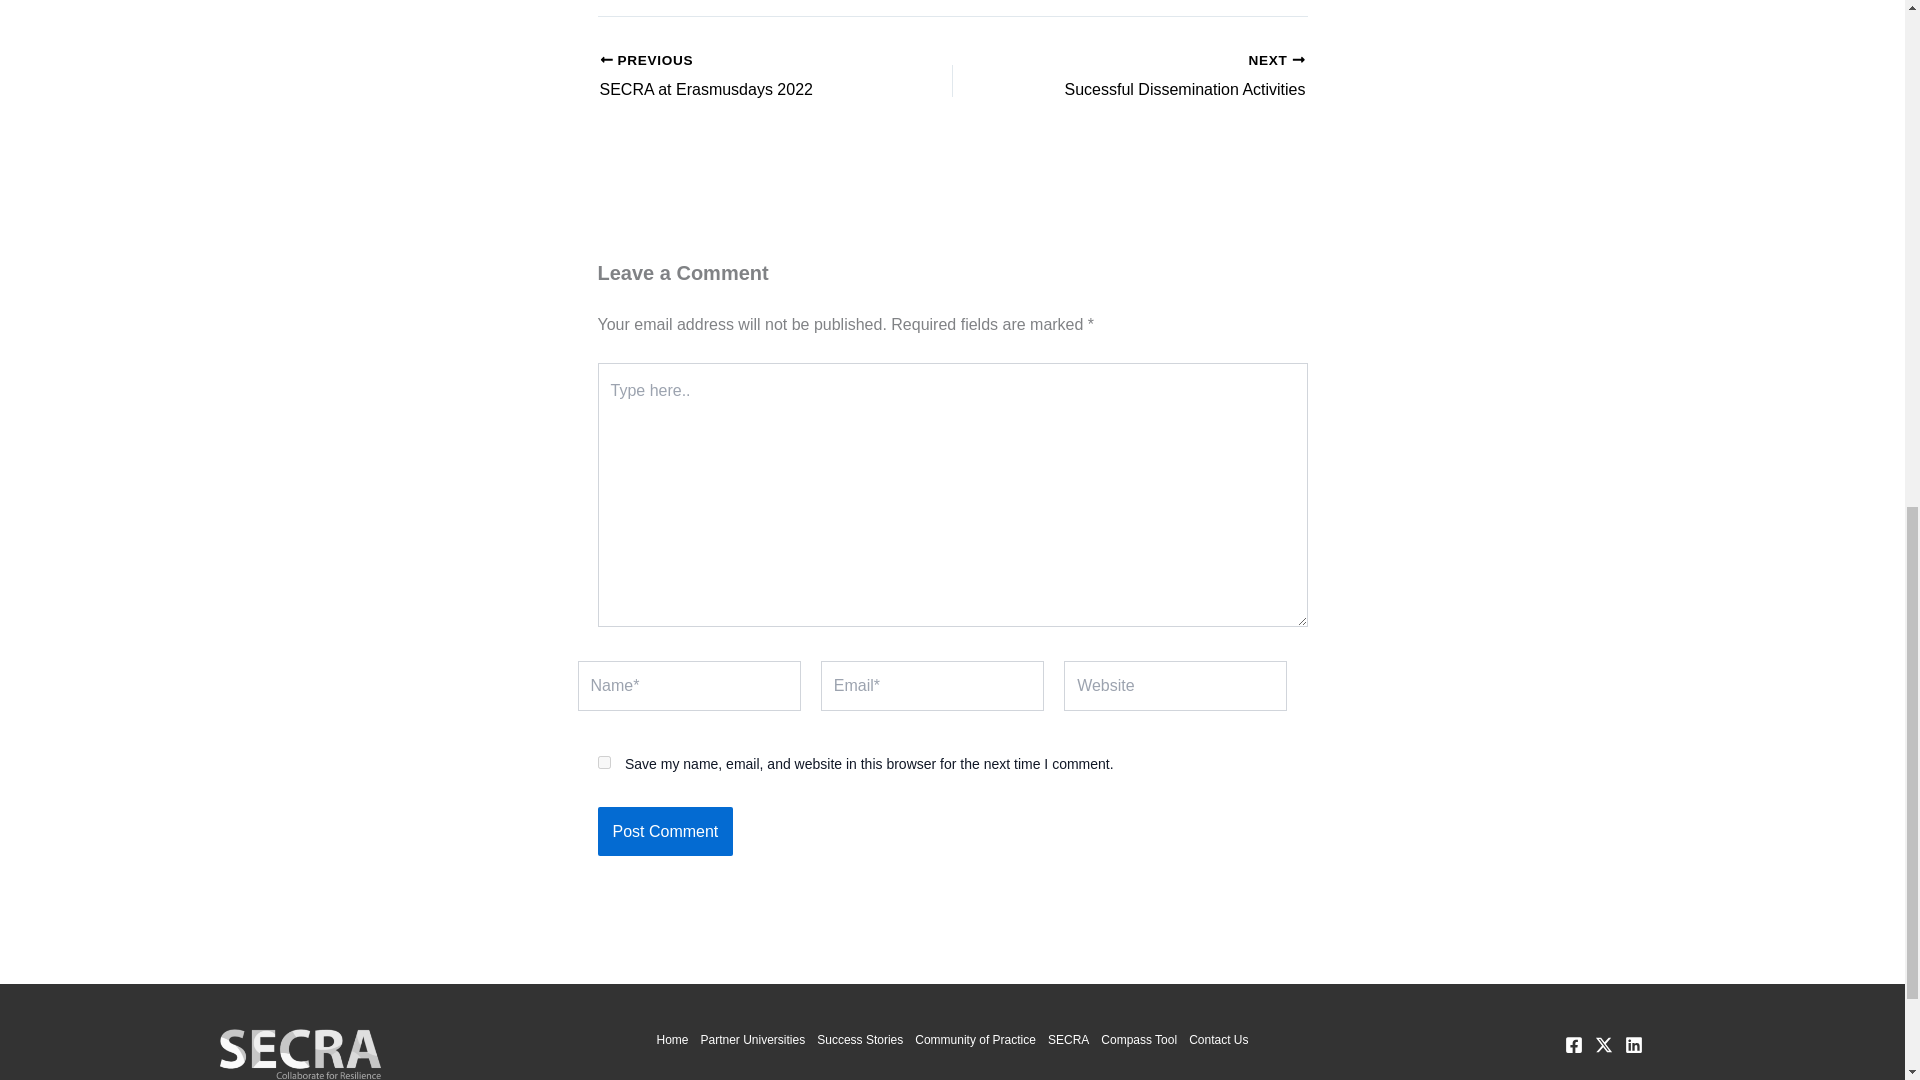 Image resolution: width=1920 pixels, height=1080 pixels. I want to click on SECRA at Erasmusdays 2022, so click(665, 832).